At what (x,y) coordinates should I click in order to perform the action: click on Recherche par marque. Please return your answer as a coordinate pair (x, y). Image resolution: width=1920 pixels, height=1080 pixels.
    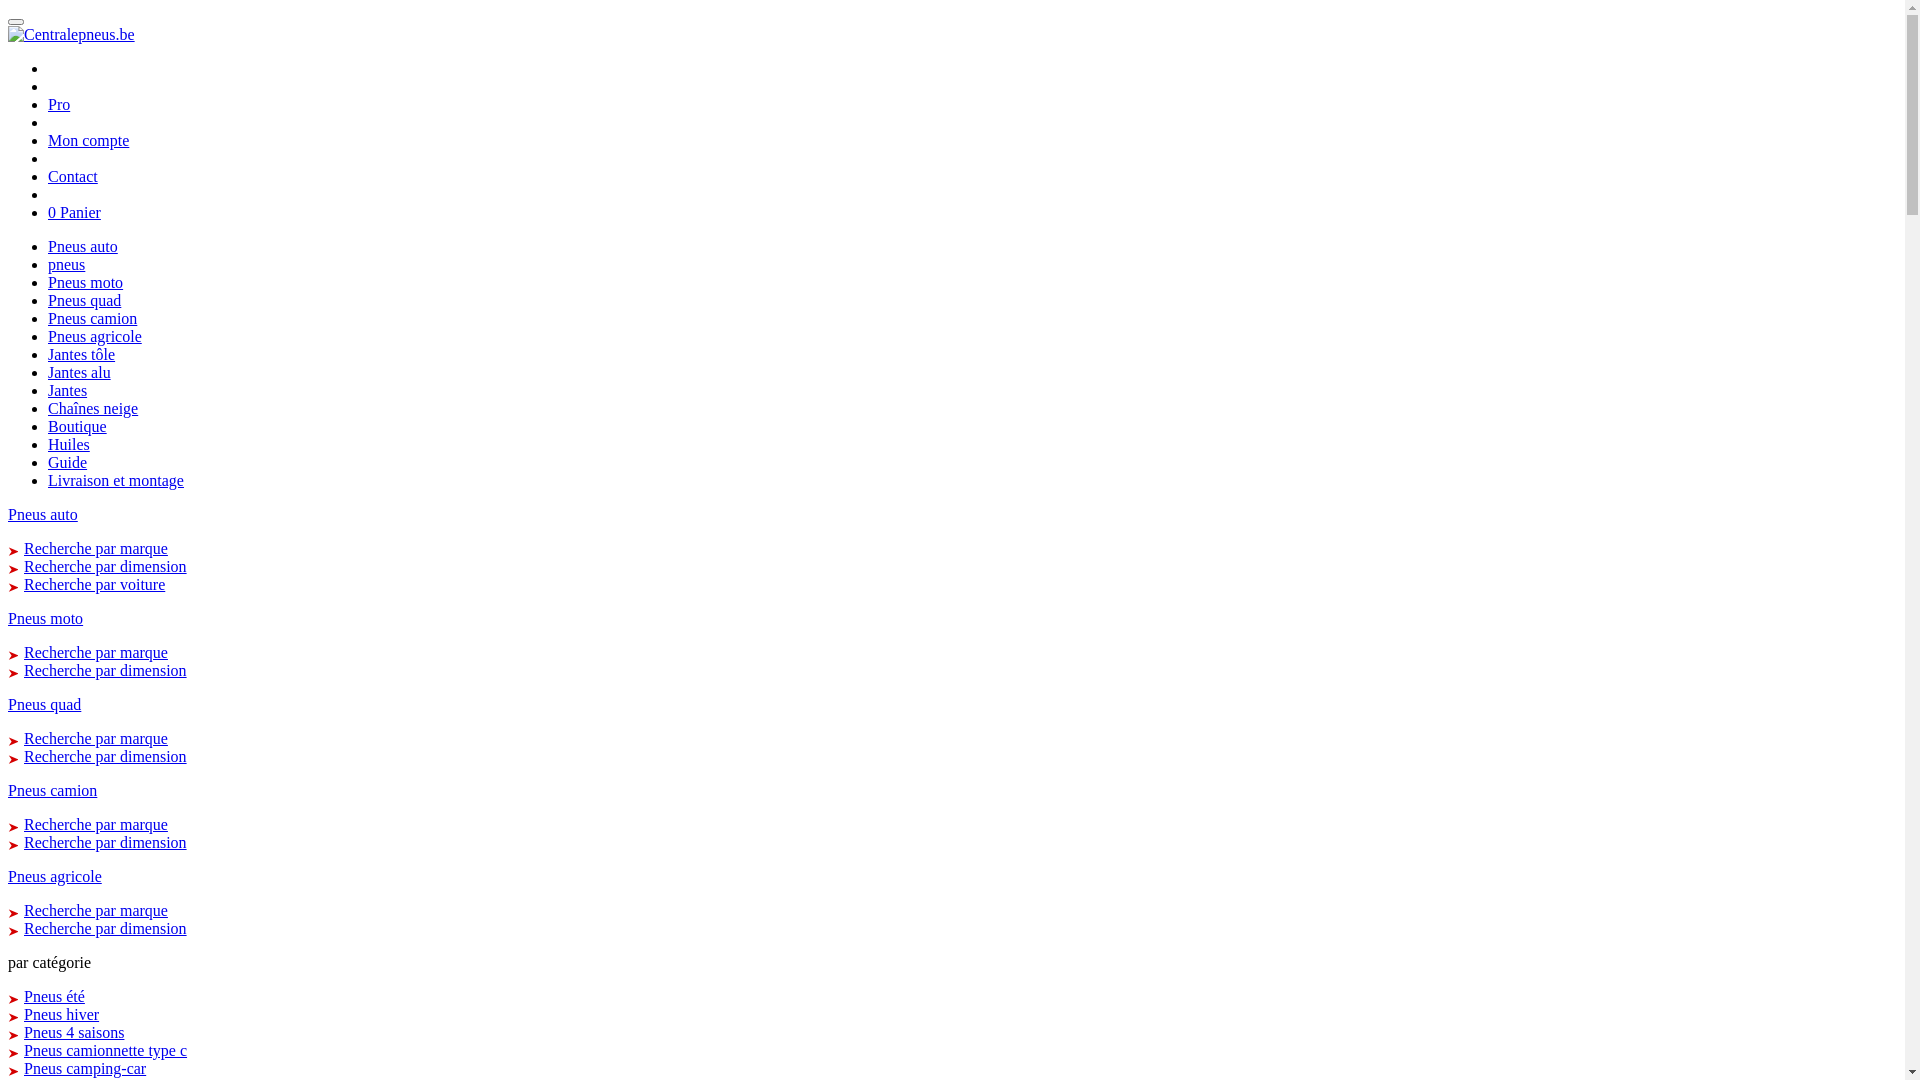
    Looking at the image, I should click on (96, 652).